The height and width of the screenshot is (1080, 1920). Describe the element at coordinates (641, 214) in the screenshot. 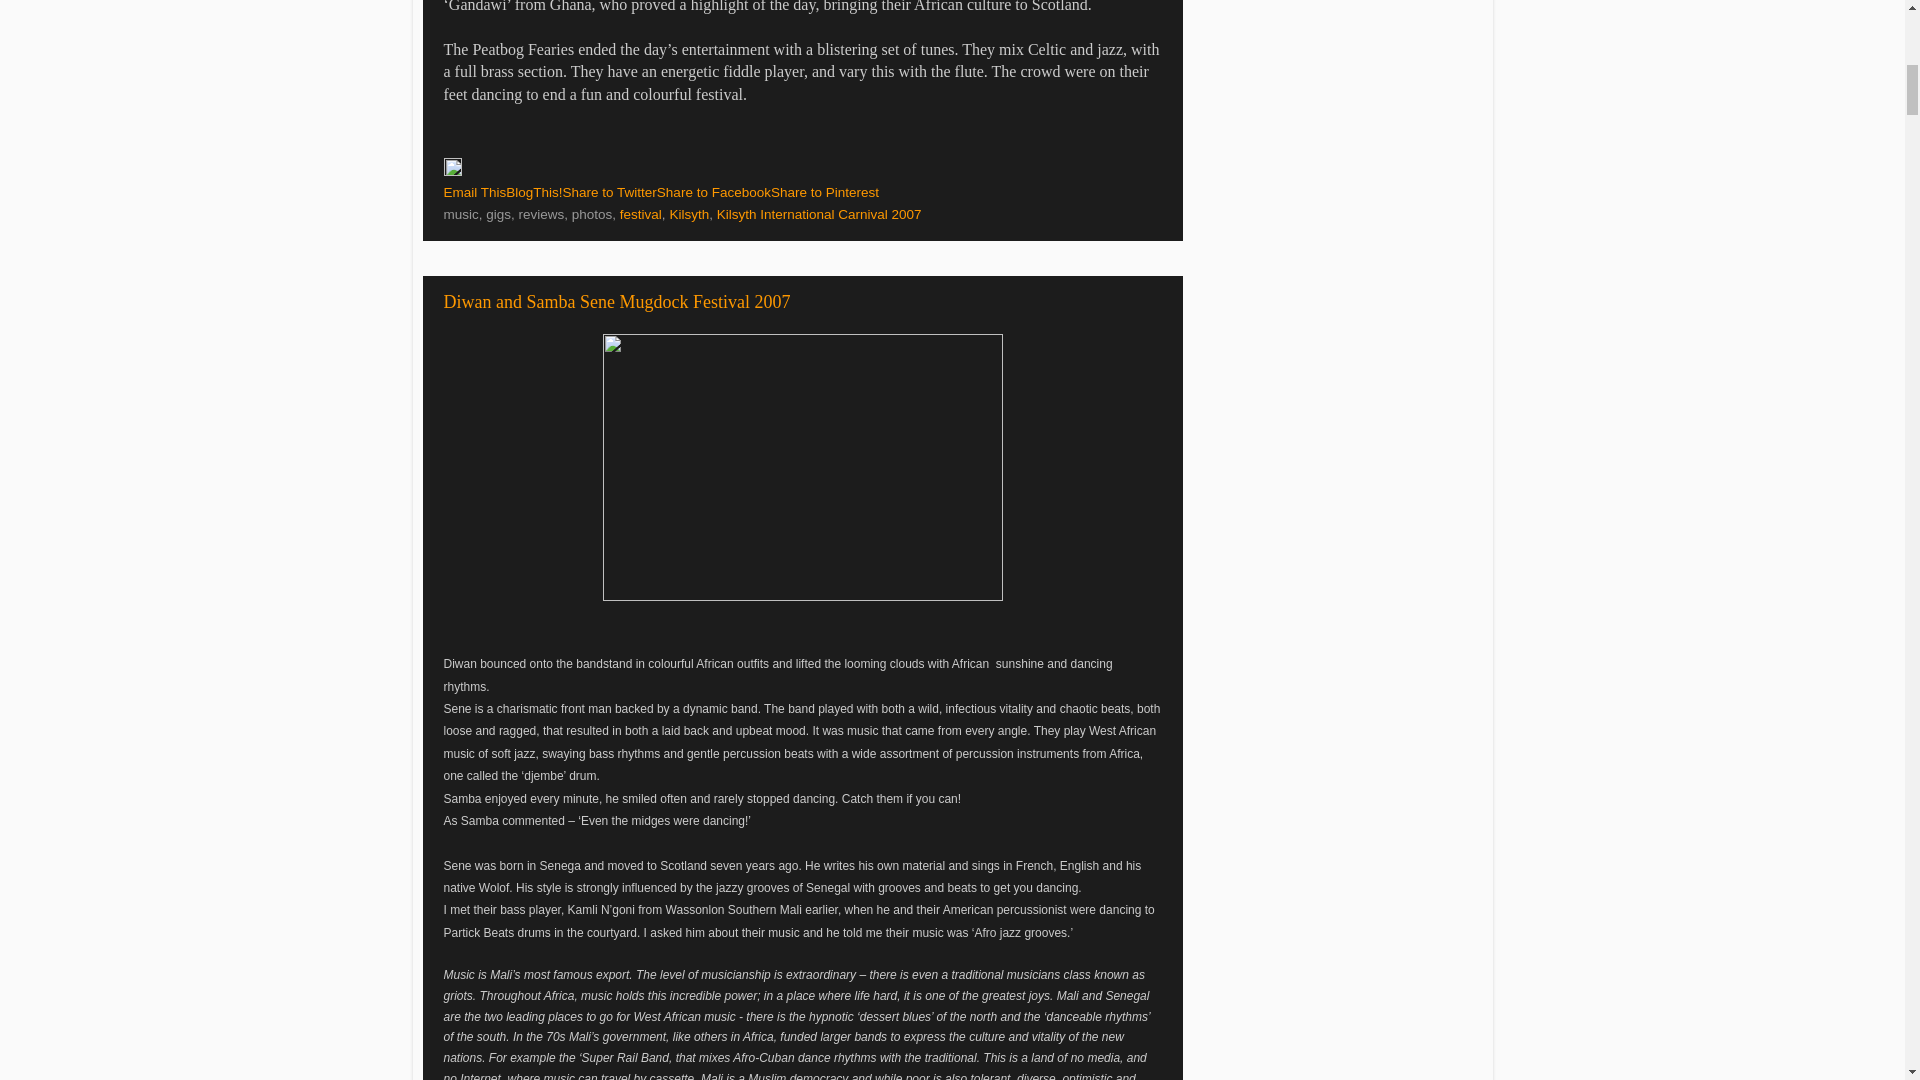

I see `festival` at that location.